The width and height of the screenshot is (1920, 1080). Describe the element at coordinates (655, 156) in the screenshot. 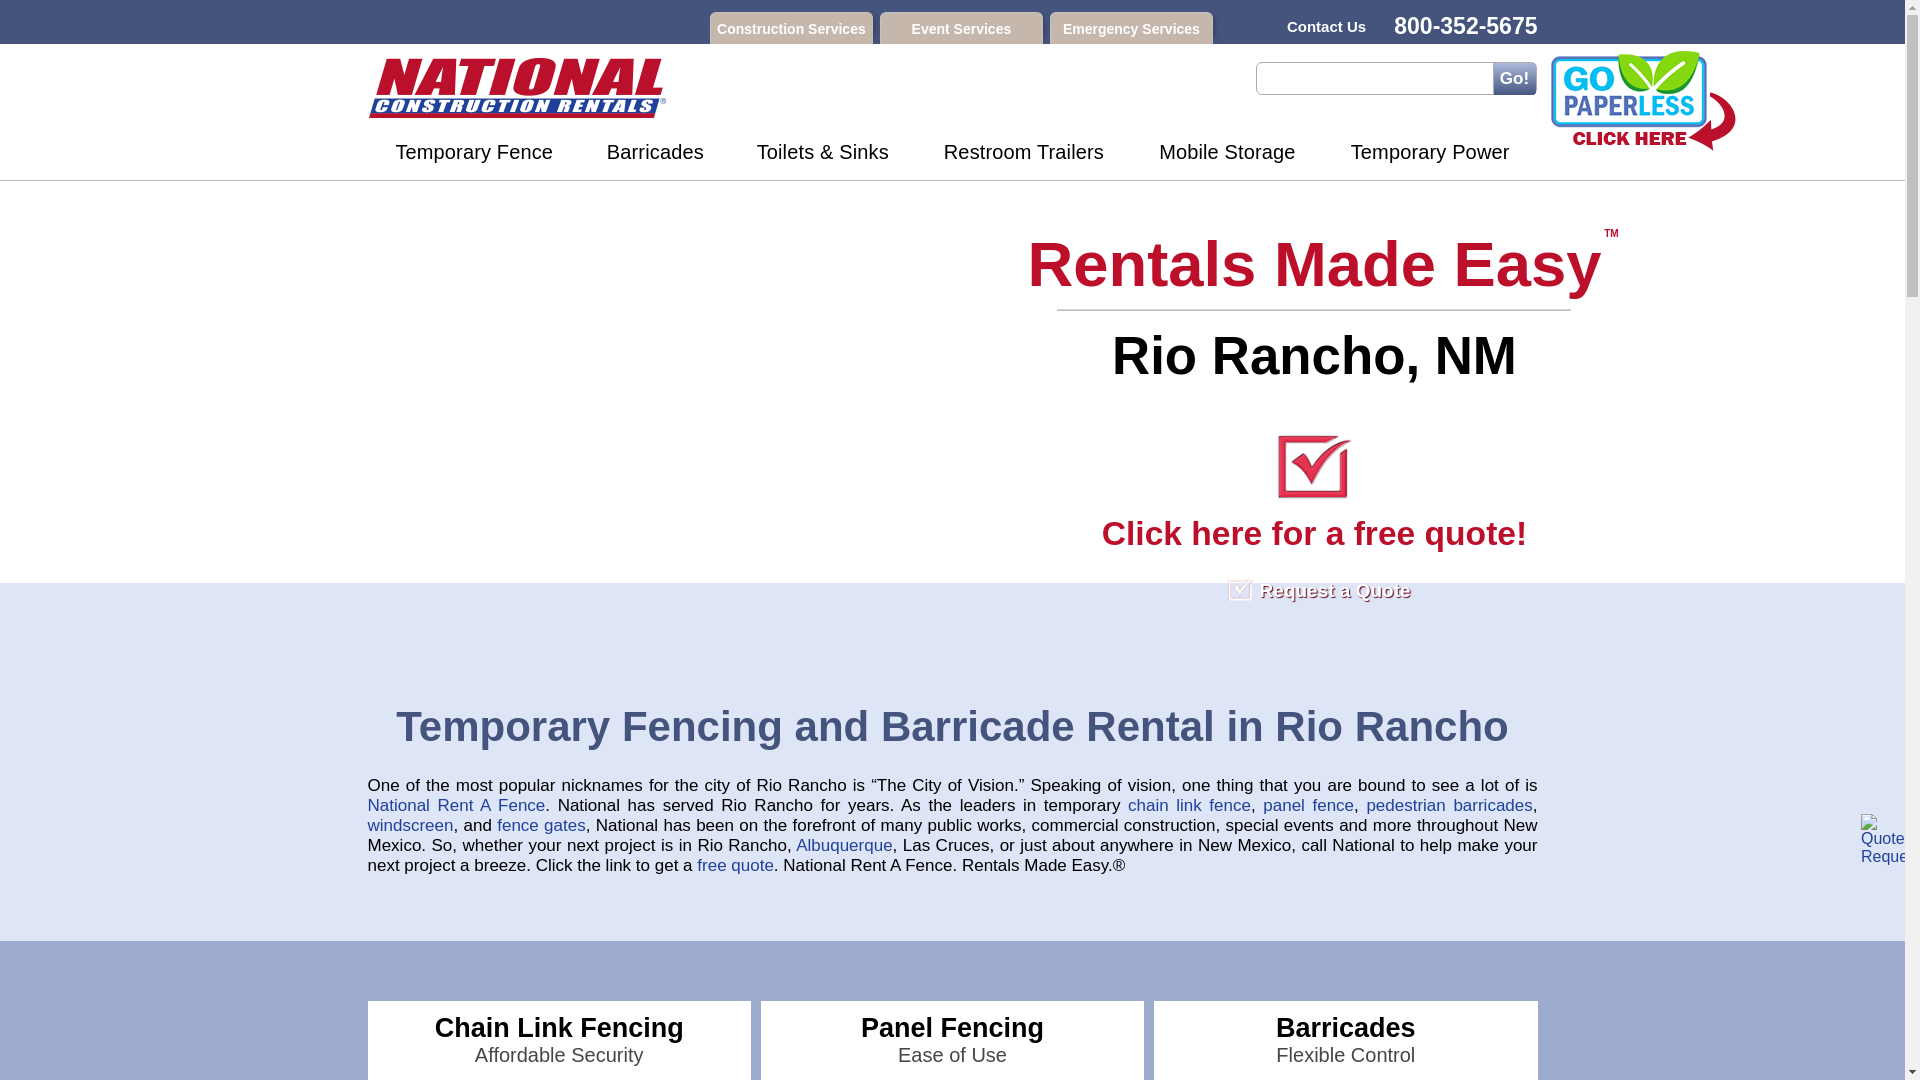

I see `Barricades` at that location.